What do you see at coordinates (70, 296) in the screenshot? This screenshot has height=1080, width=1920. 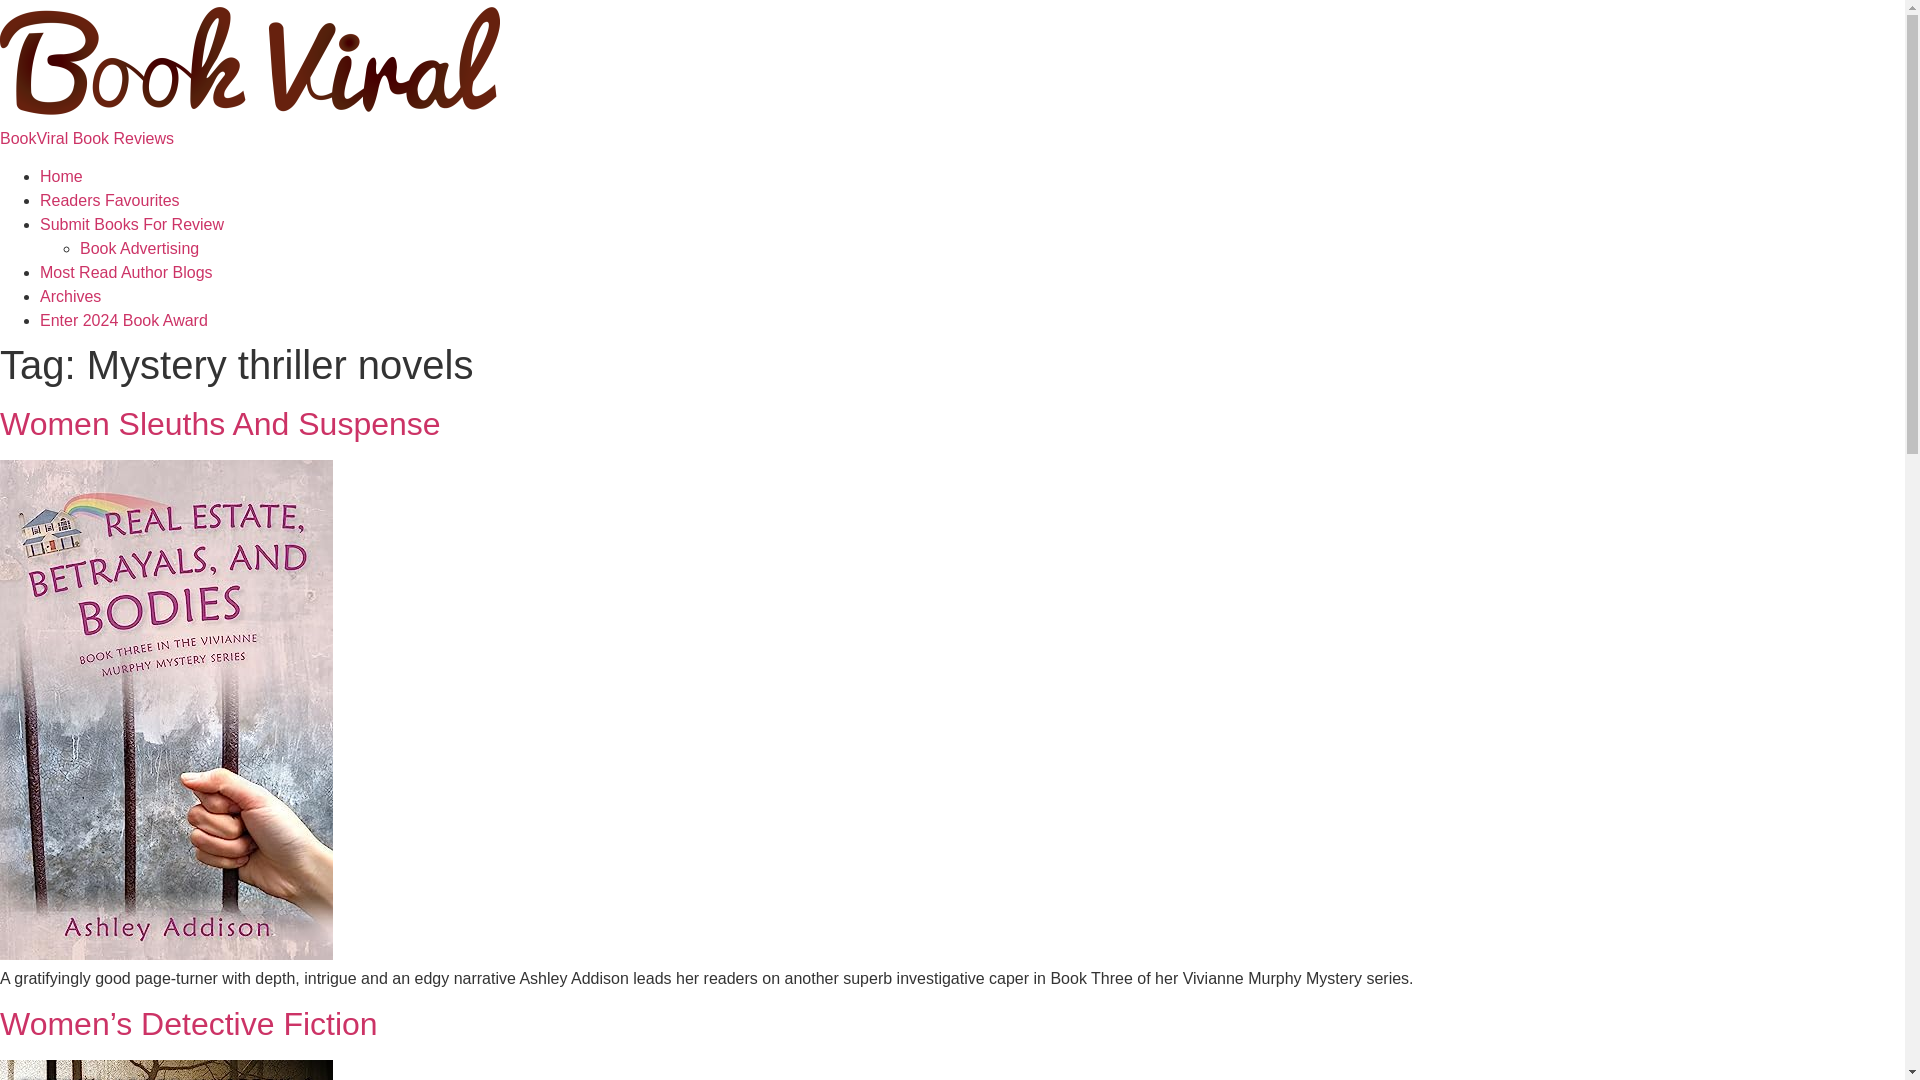 I see `Archives` at bounding box center [70, 296].